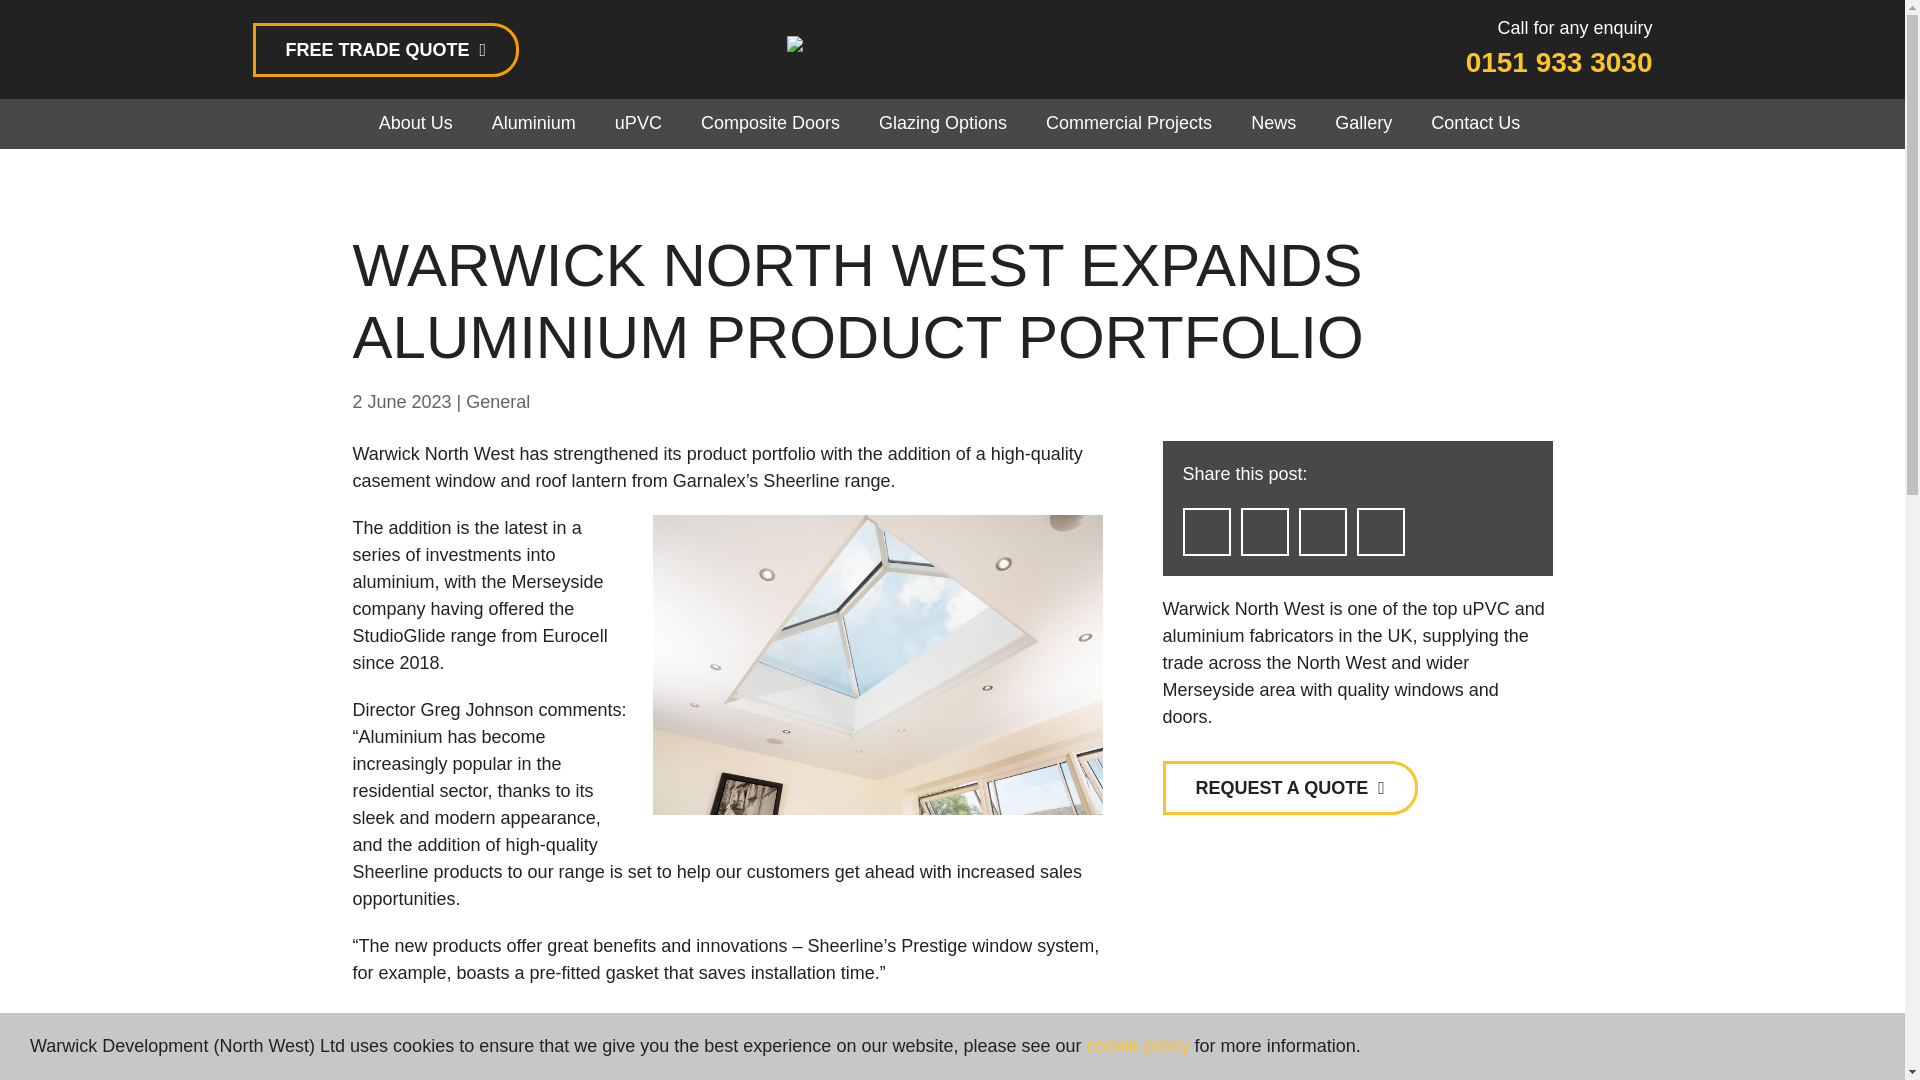 The width and height of the screenshot is (1920, 1080). I want to click on Share this post via Facebook, so click(1264, 532).